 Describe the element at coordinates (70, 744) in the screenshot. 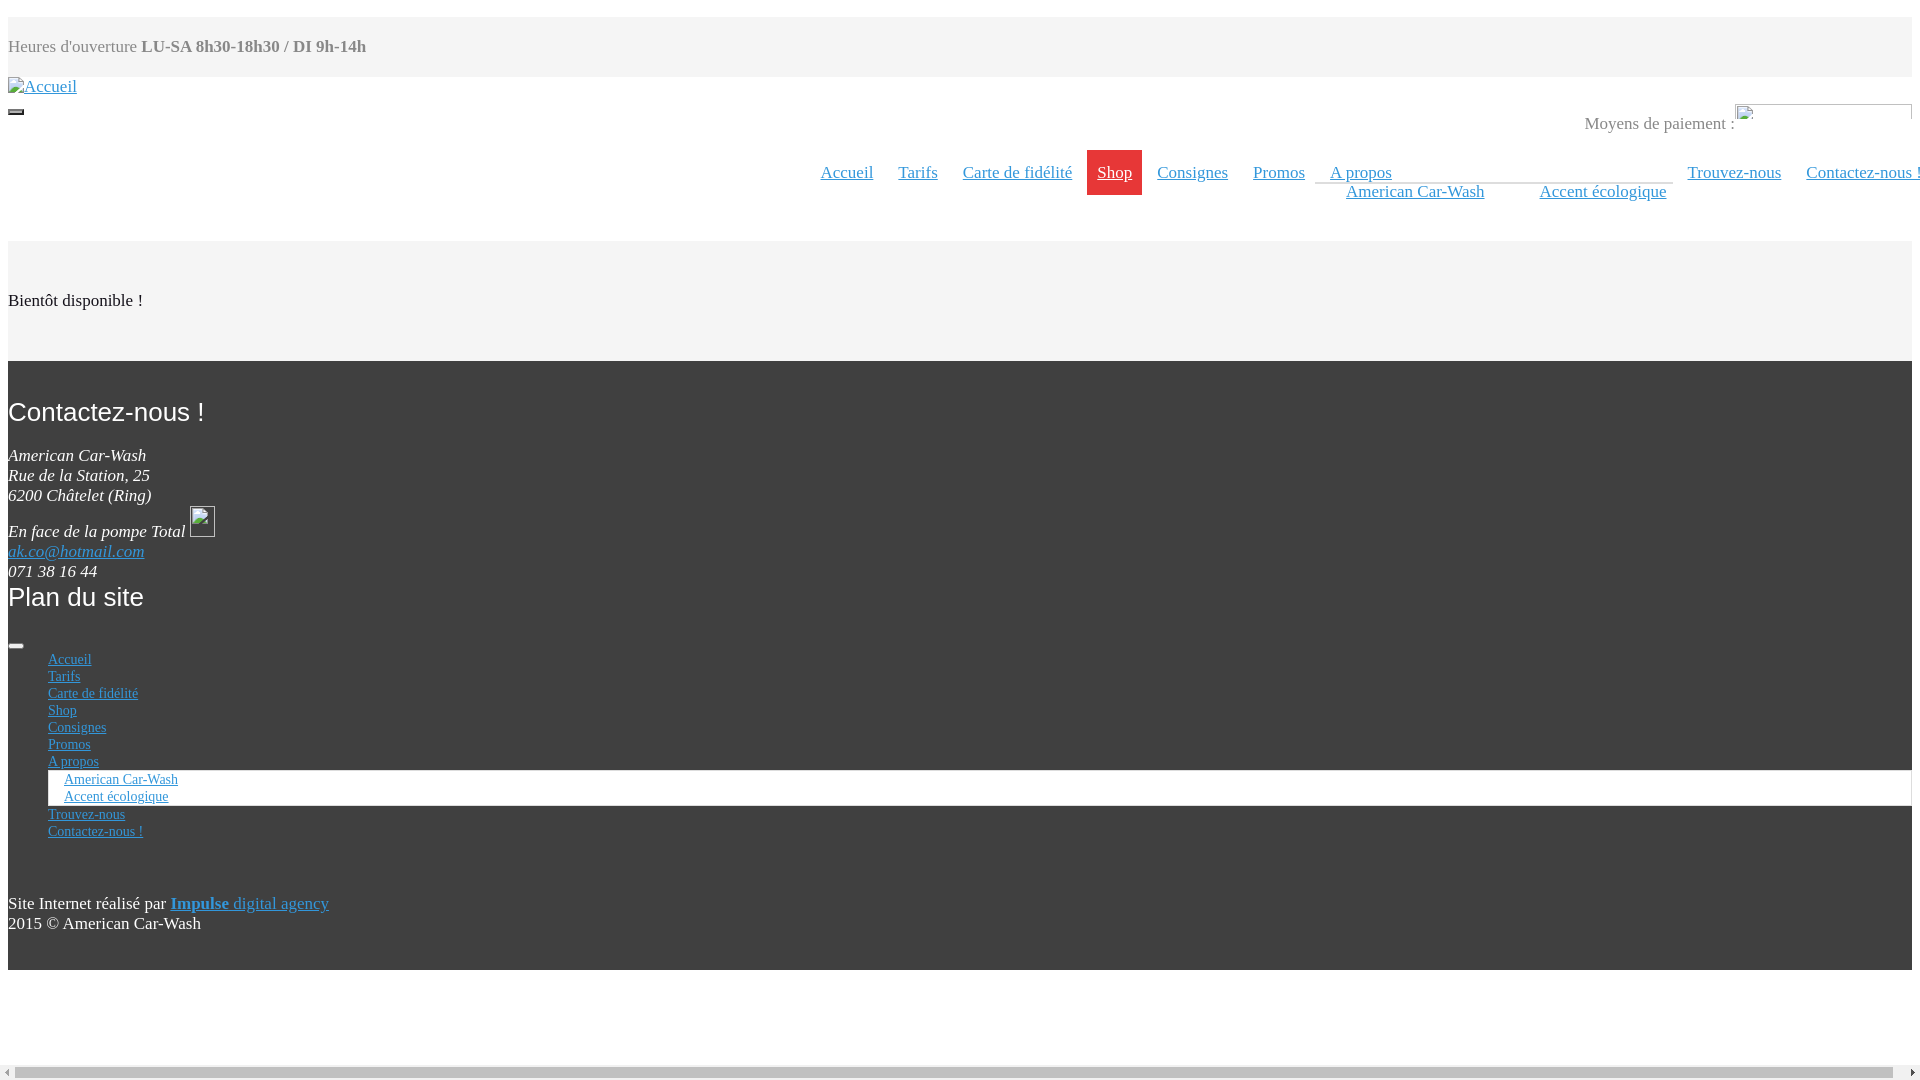

I see `Promos` at that location.